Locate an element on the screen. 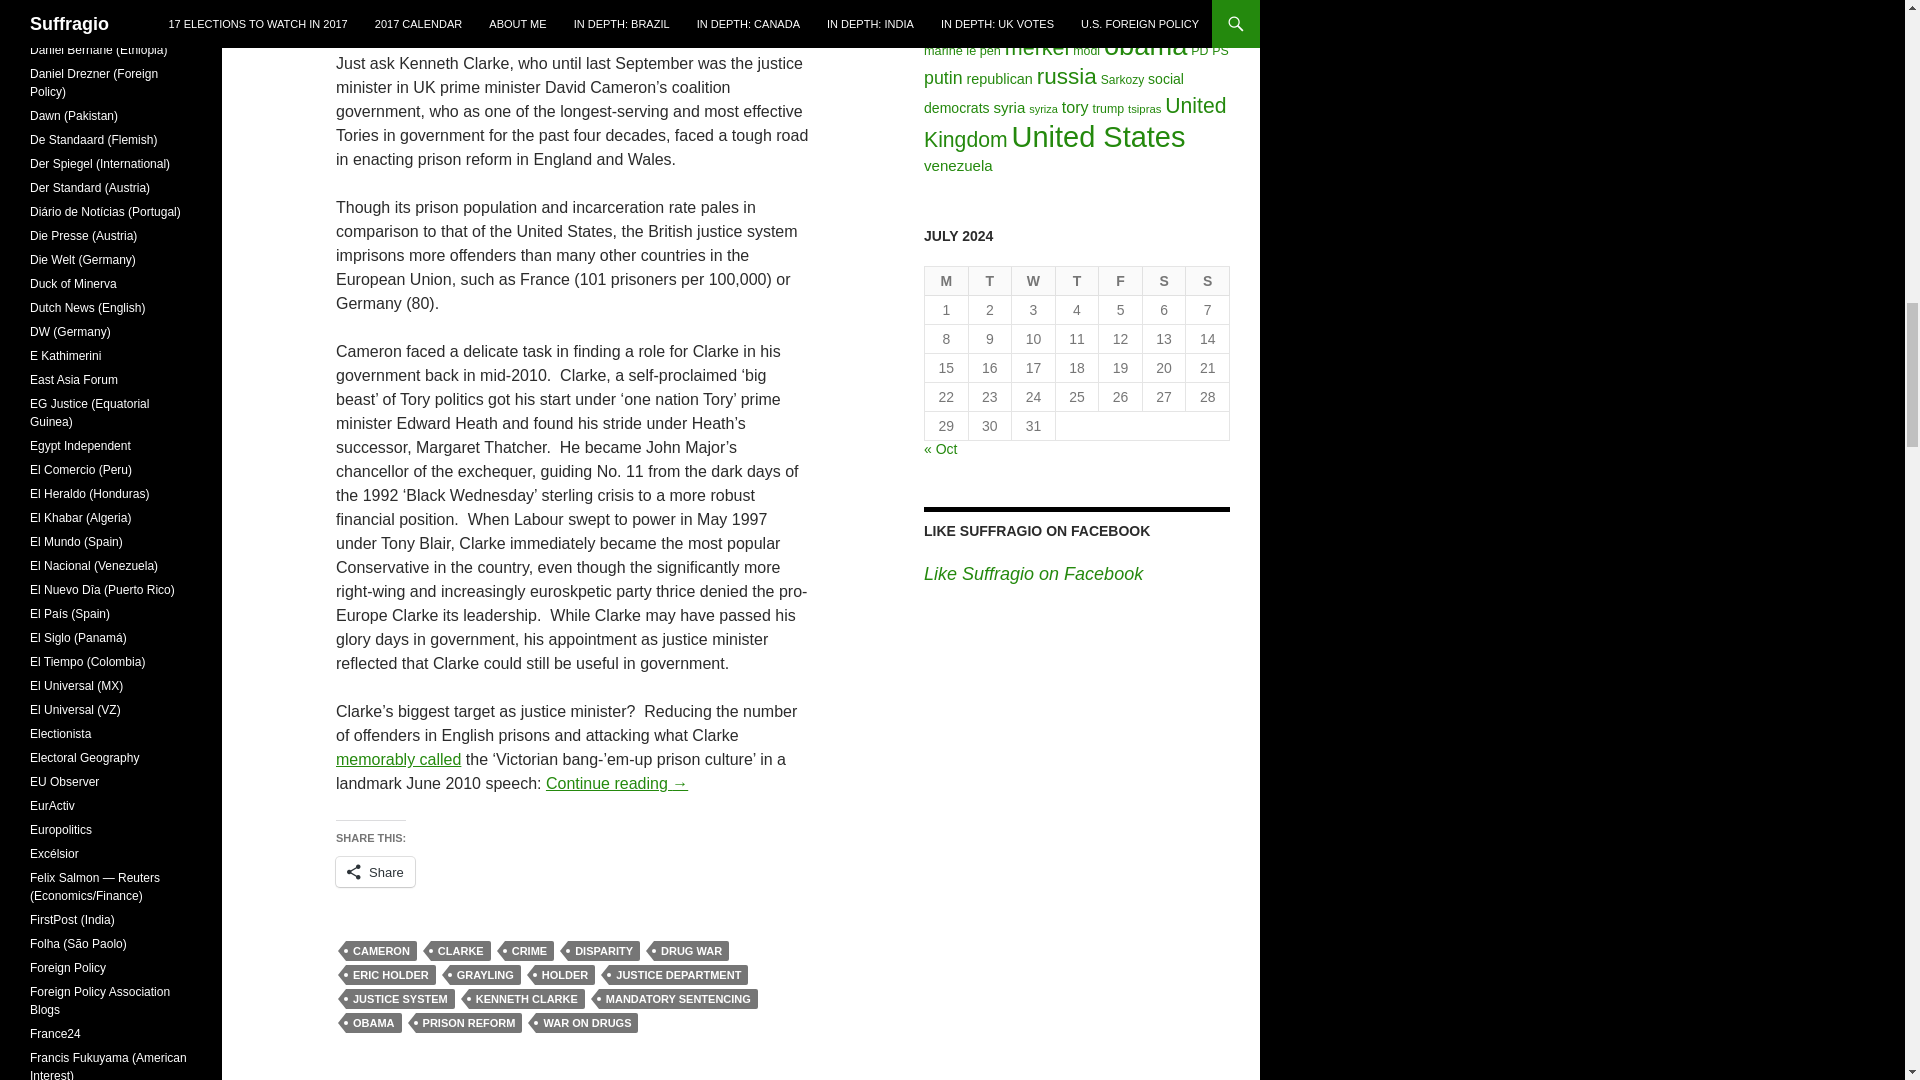 The width and height of the screenshot is (1920, 1080). GRAYLING is located at coordinates (484, 974).